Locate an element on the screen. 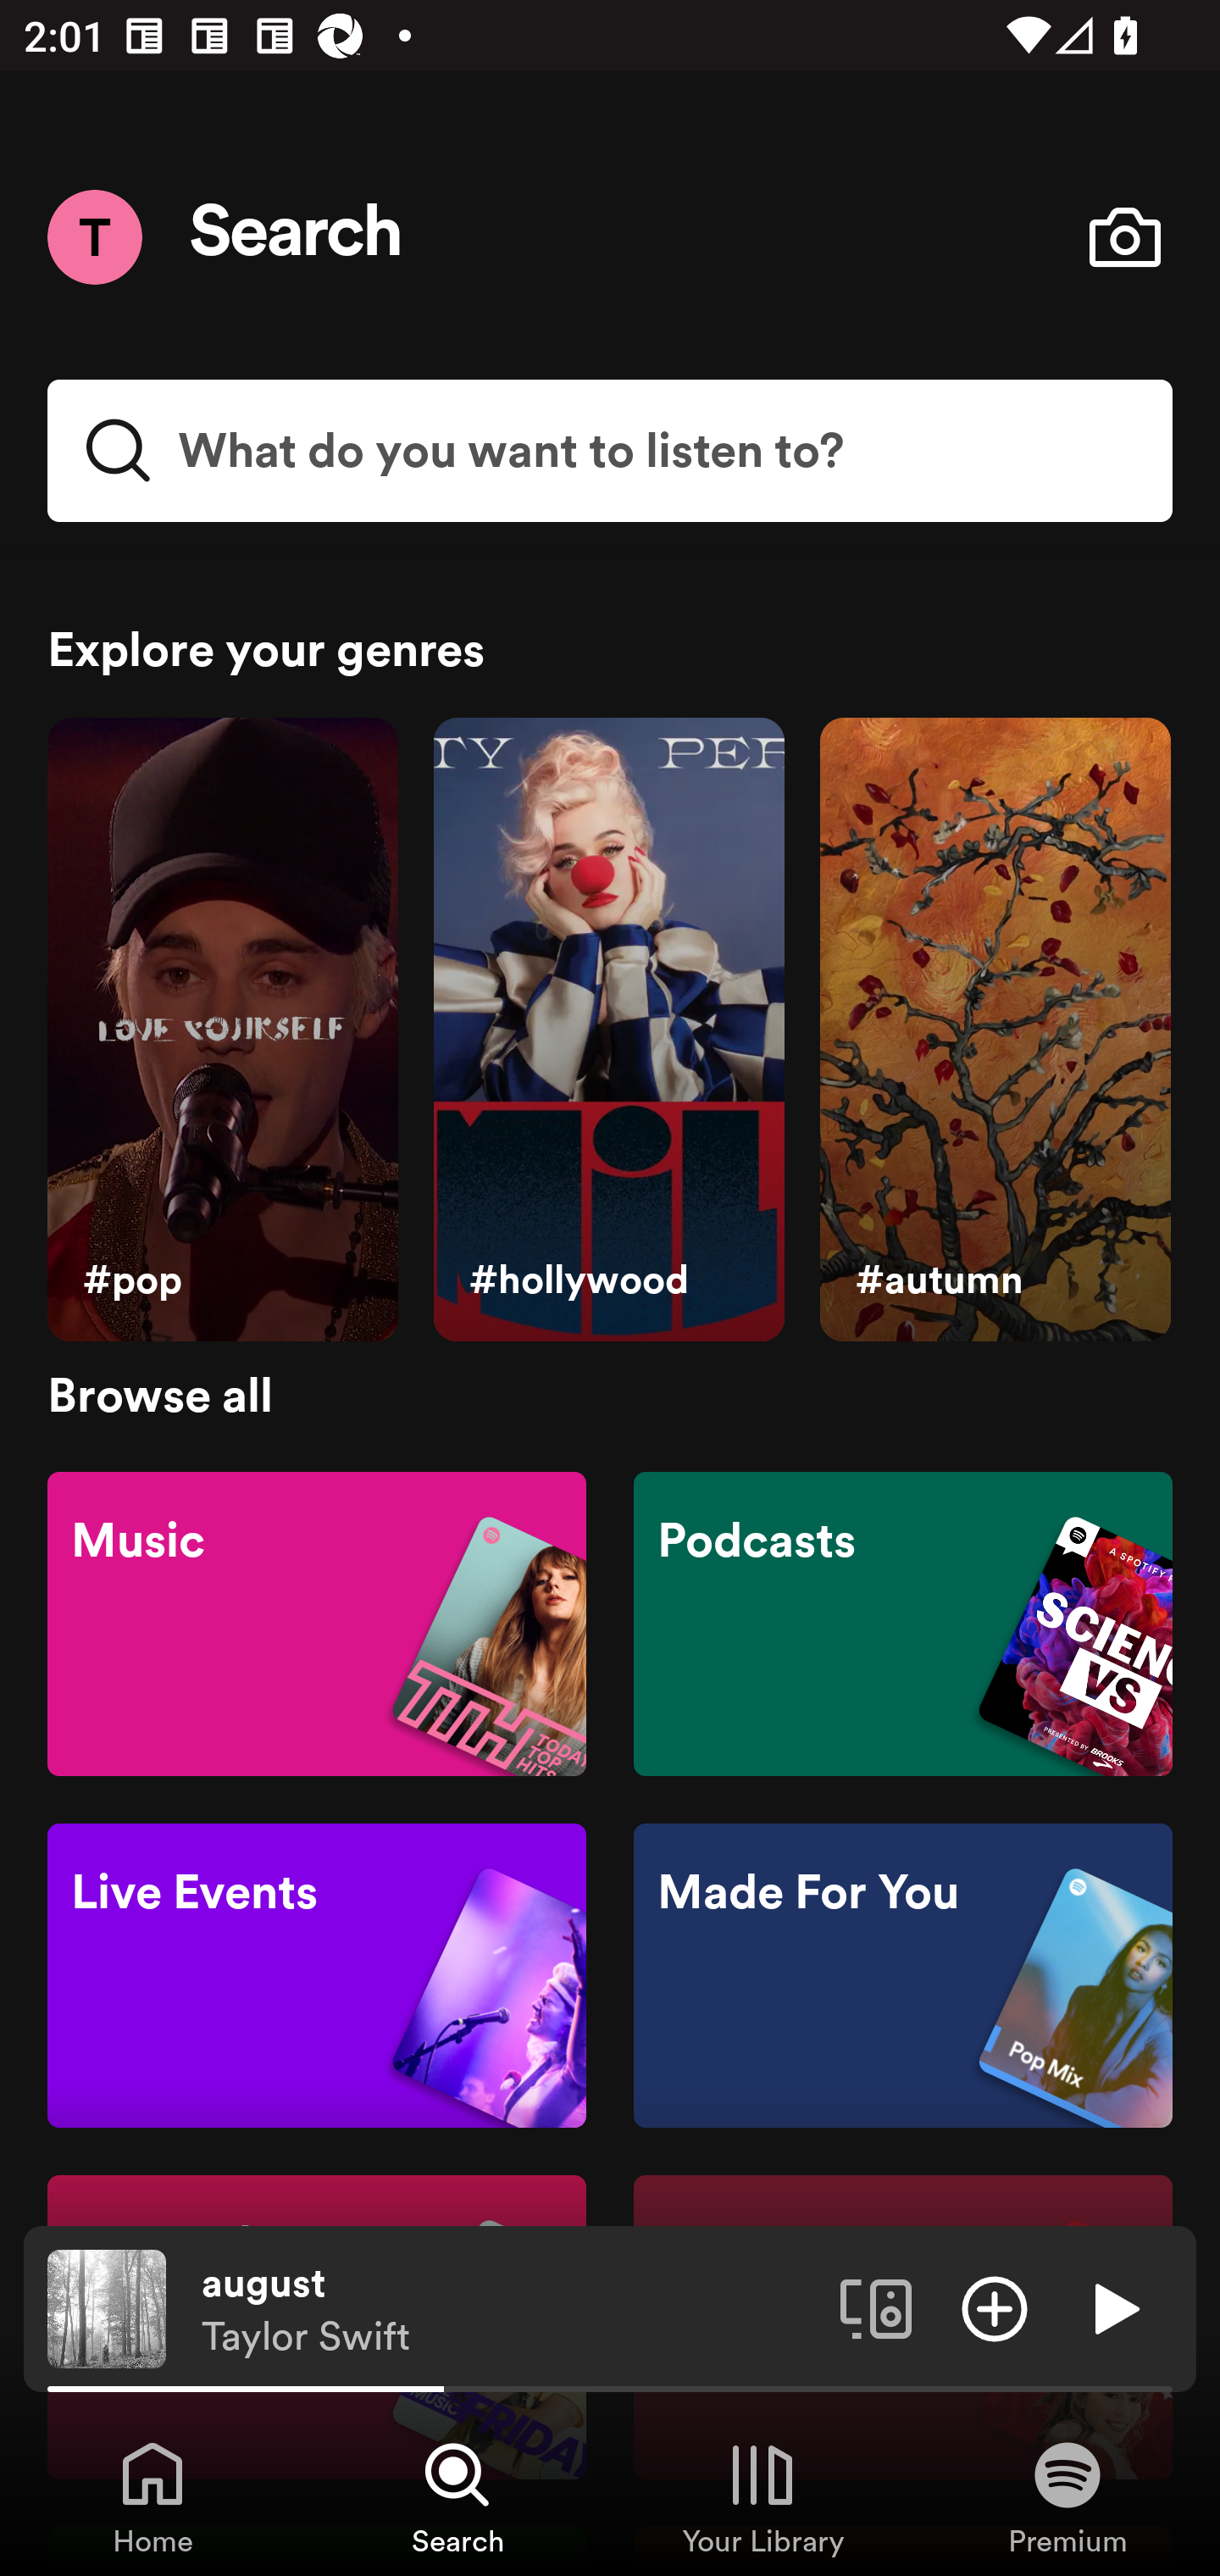  Search is located at coordinates (297, 237).